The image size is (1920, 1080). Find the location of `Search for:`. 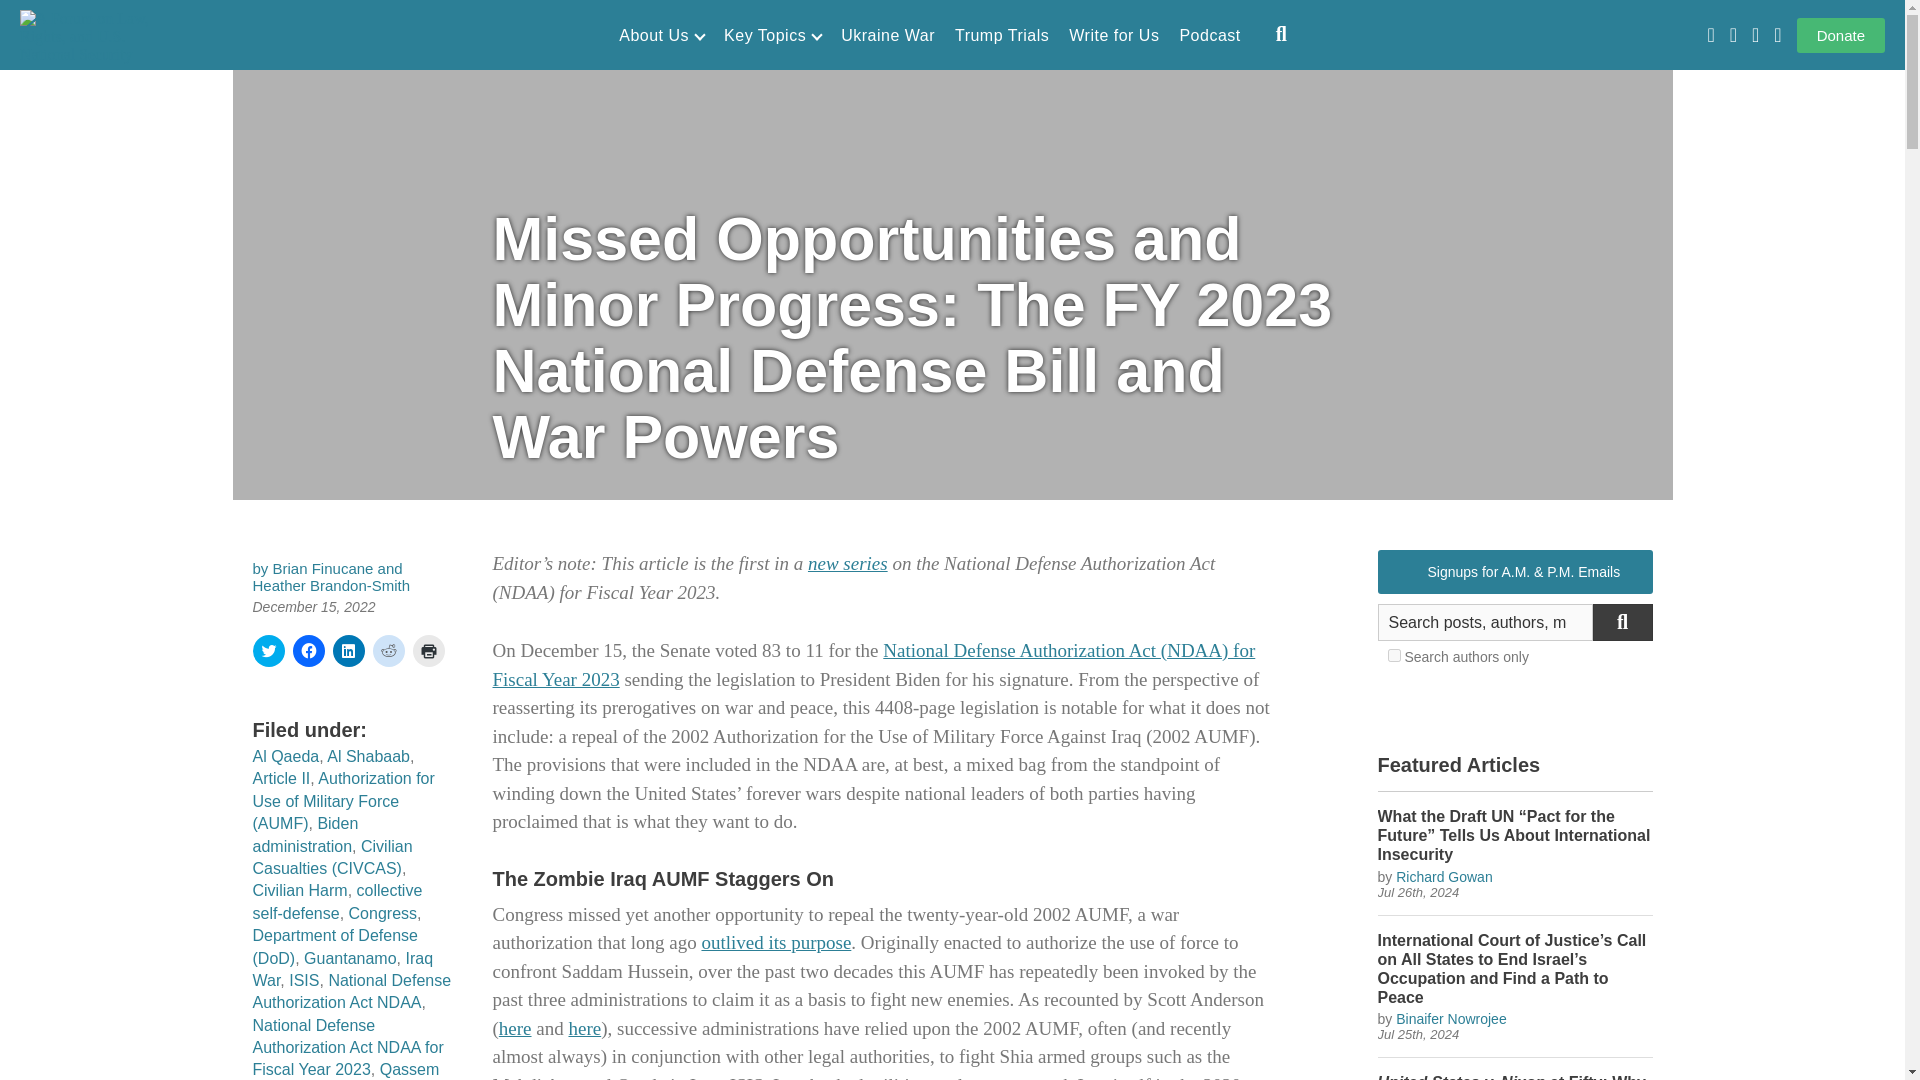

Search for: is located at coordinates (1486, 622).